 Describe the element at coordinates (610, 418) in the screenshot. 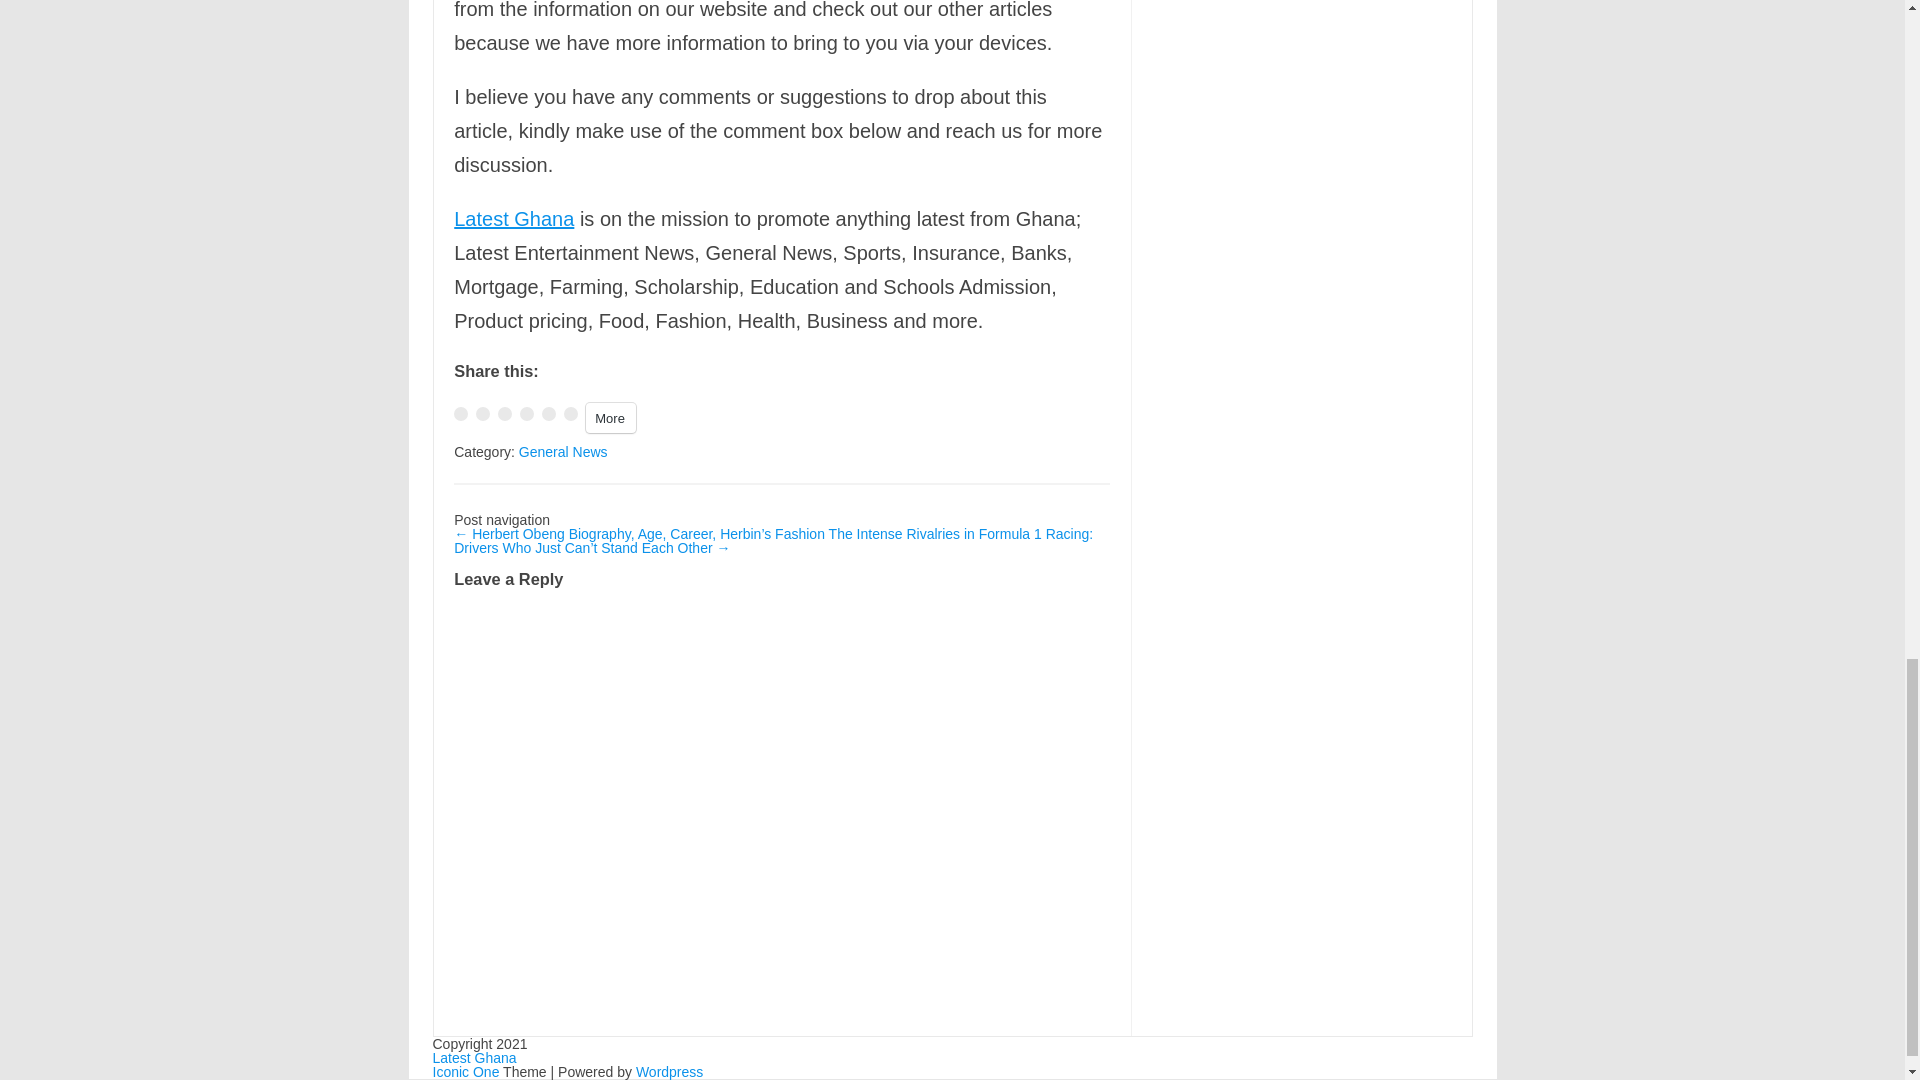

I see `More` at that location.